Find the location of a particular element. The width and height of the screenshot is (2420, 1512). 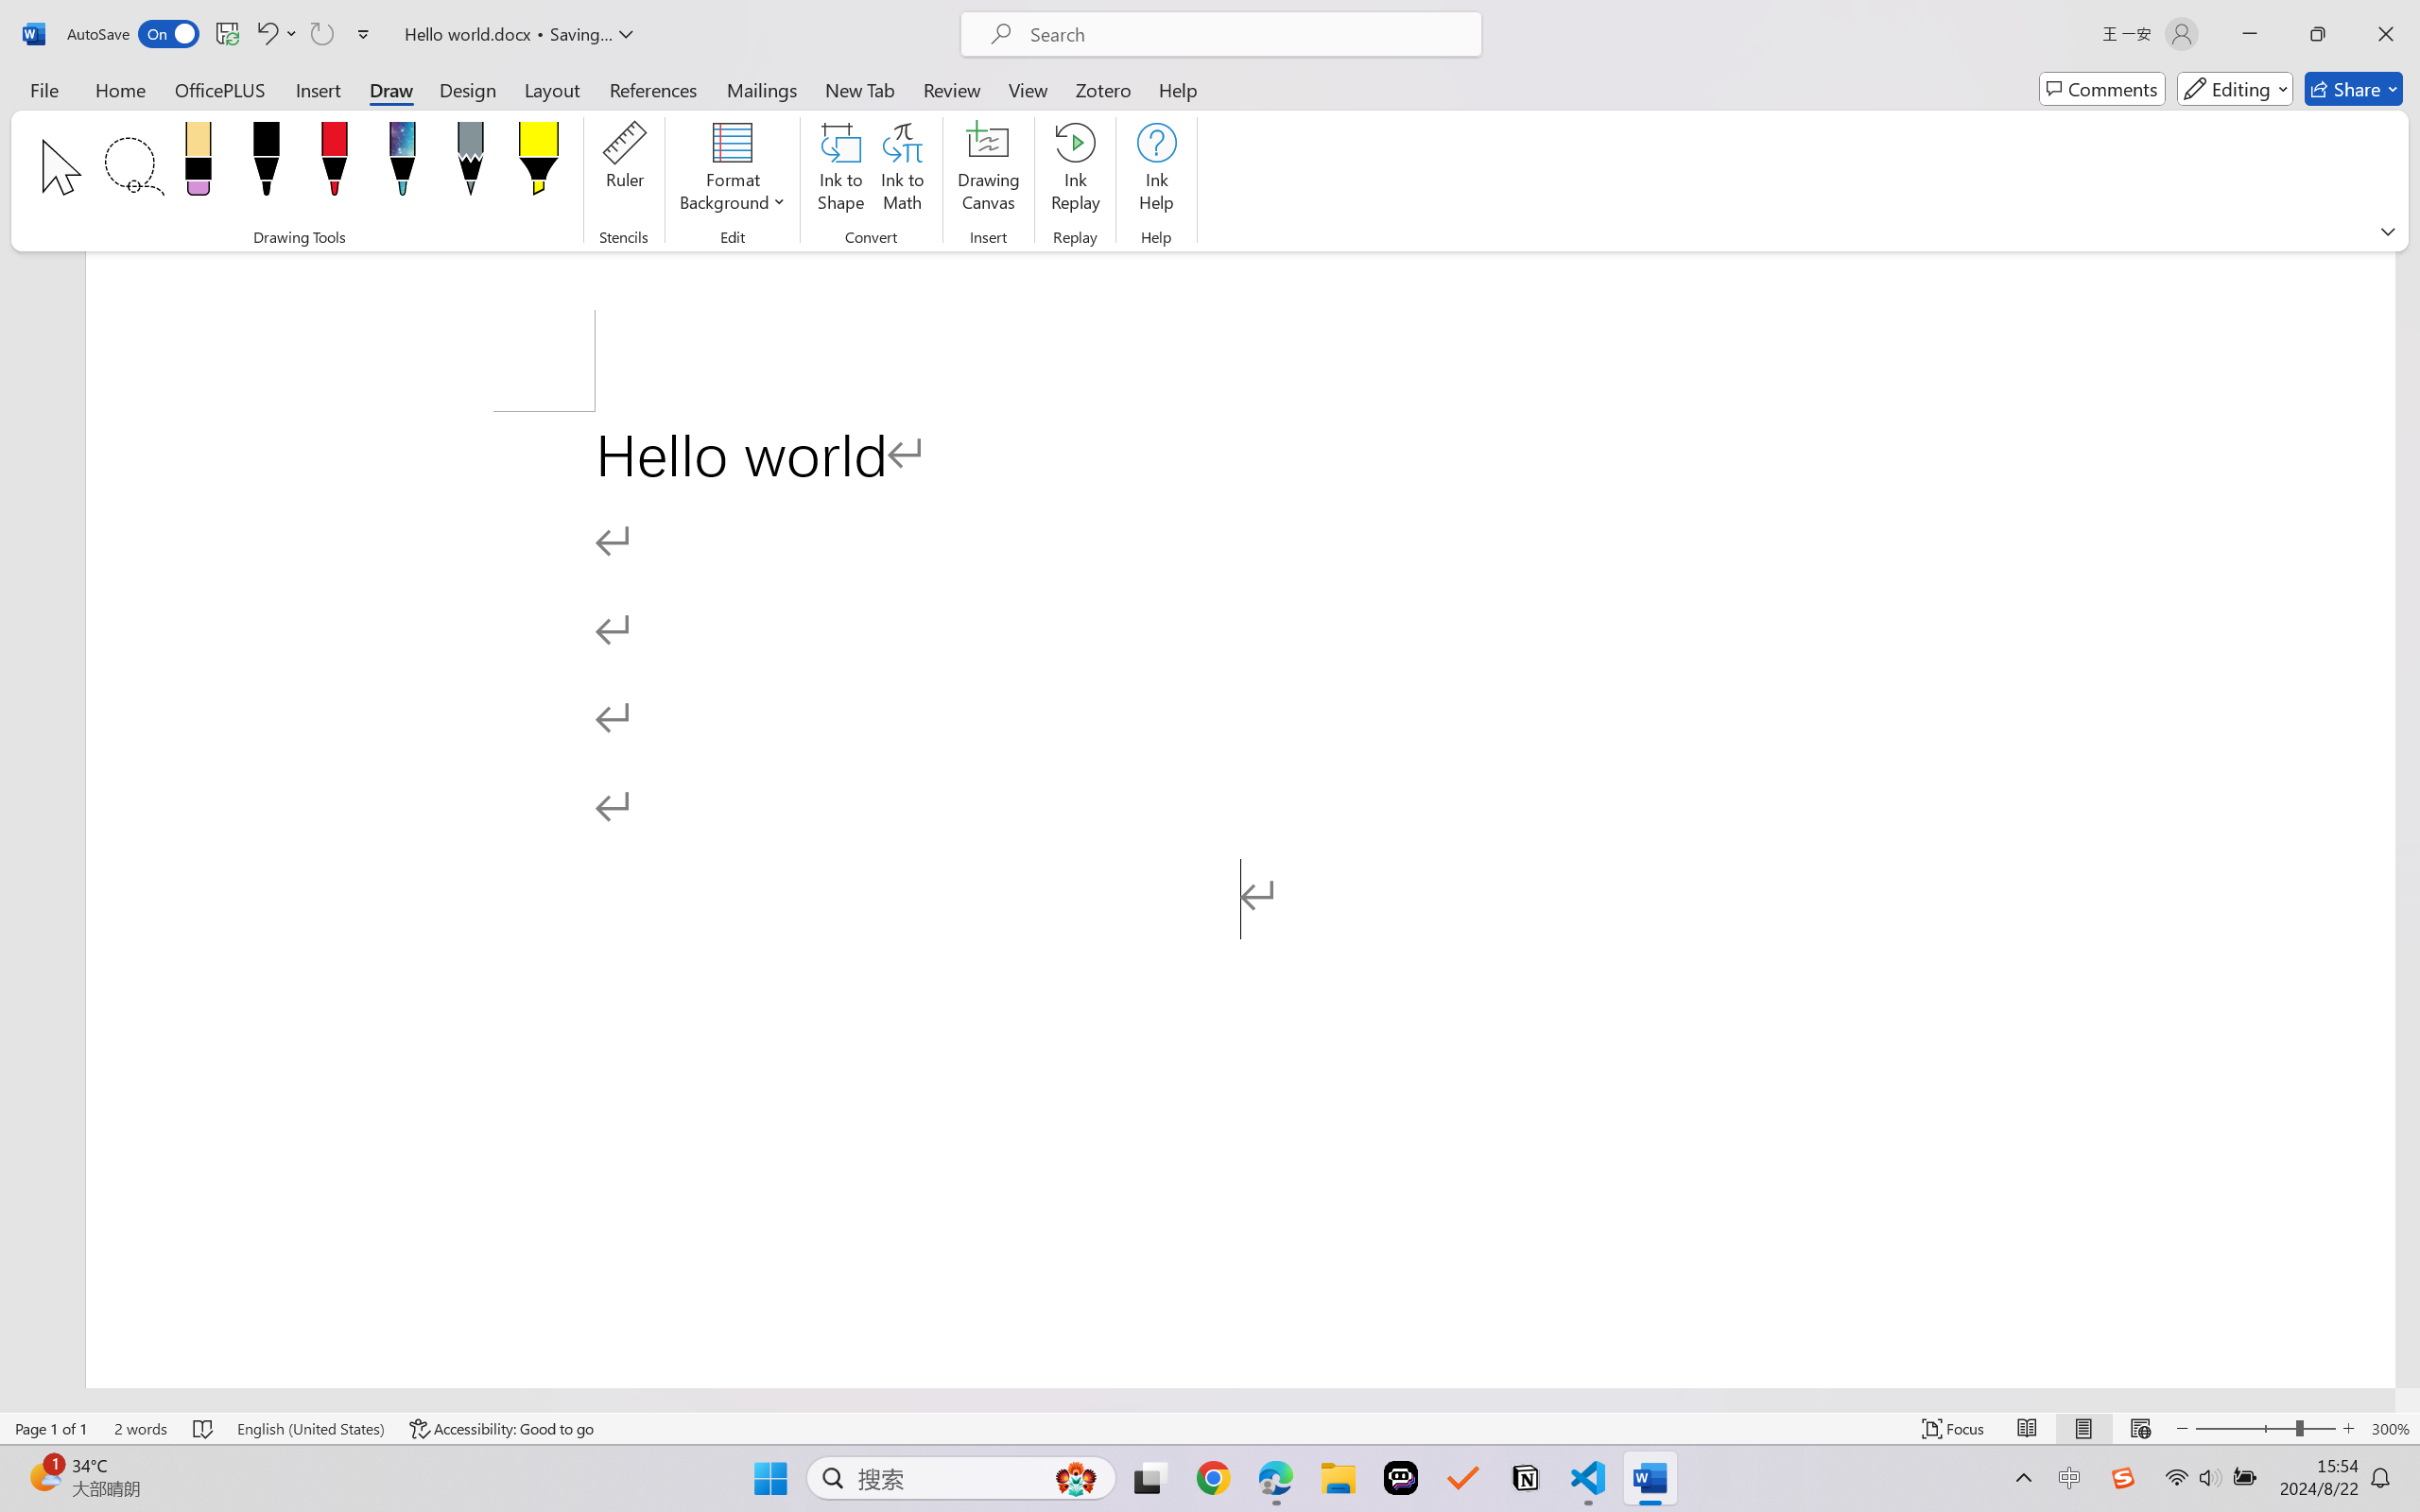

New Tab is located at coordinates (860, 89).